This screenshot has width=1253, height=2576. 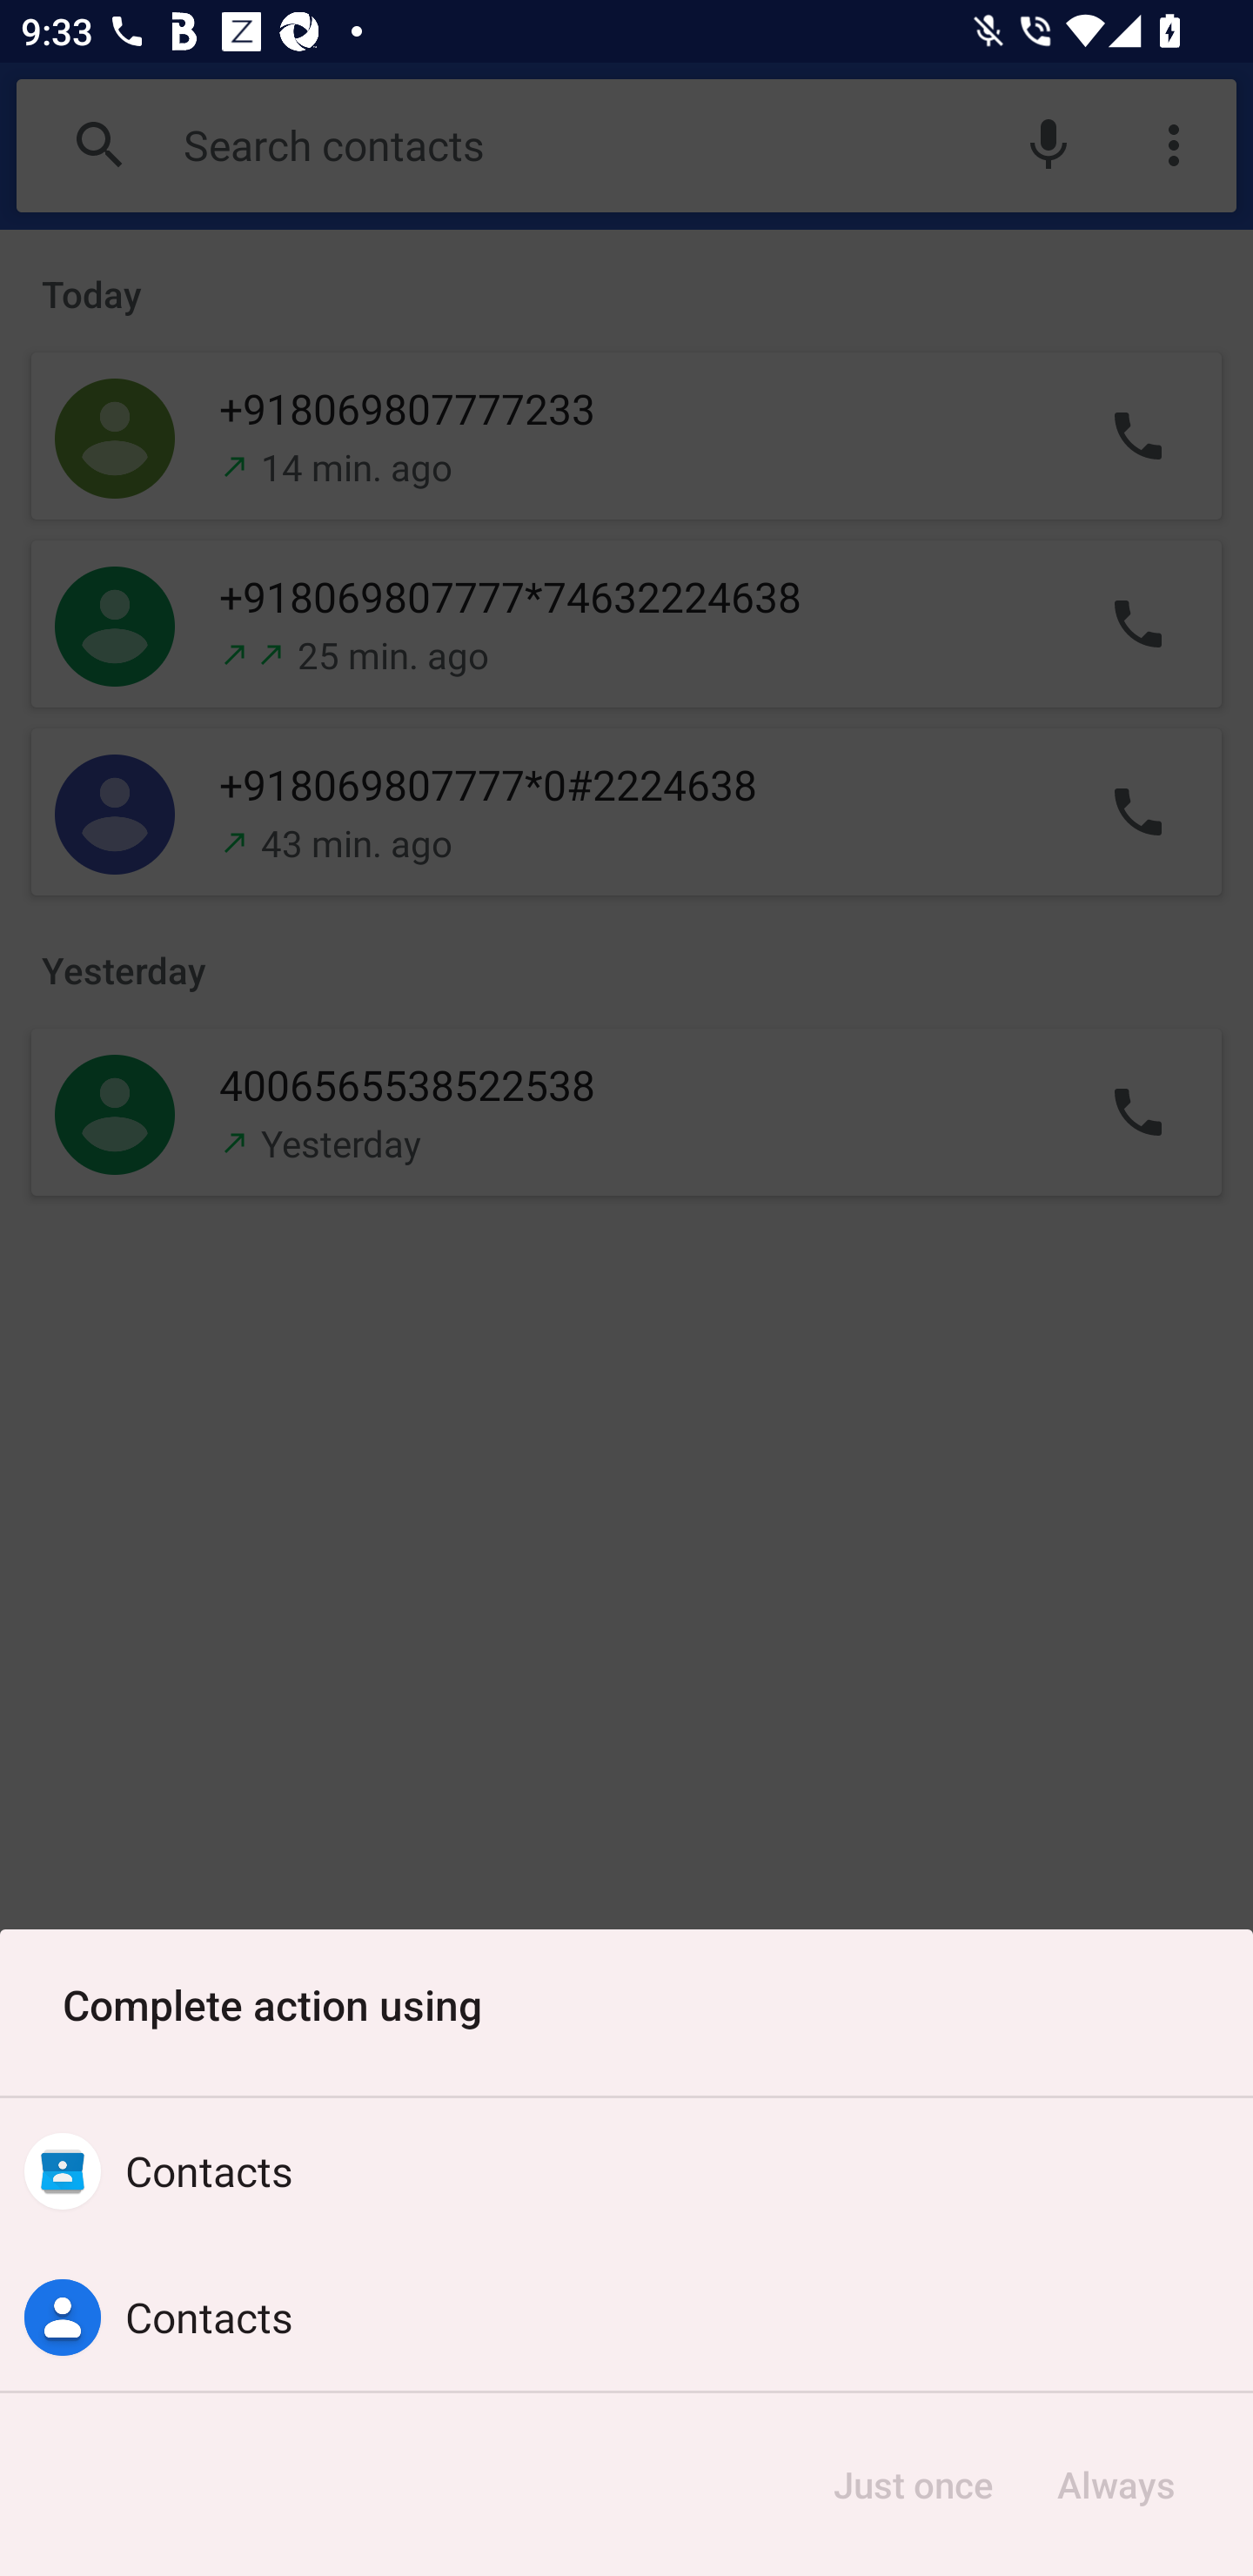 What do you see at coordinates (626, 2171) in the screenshot?
I see `Contacts` at bounding box center [626, 2171].